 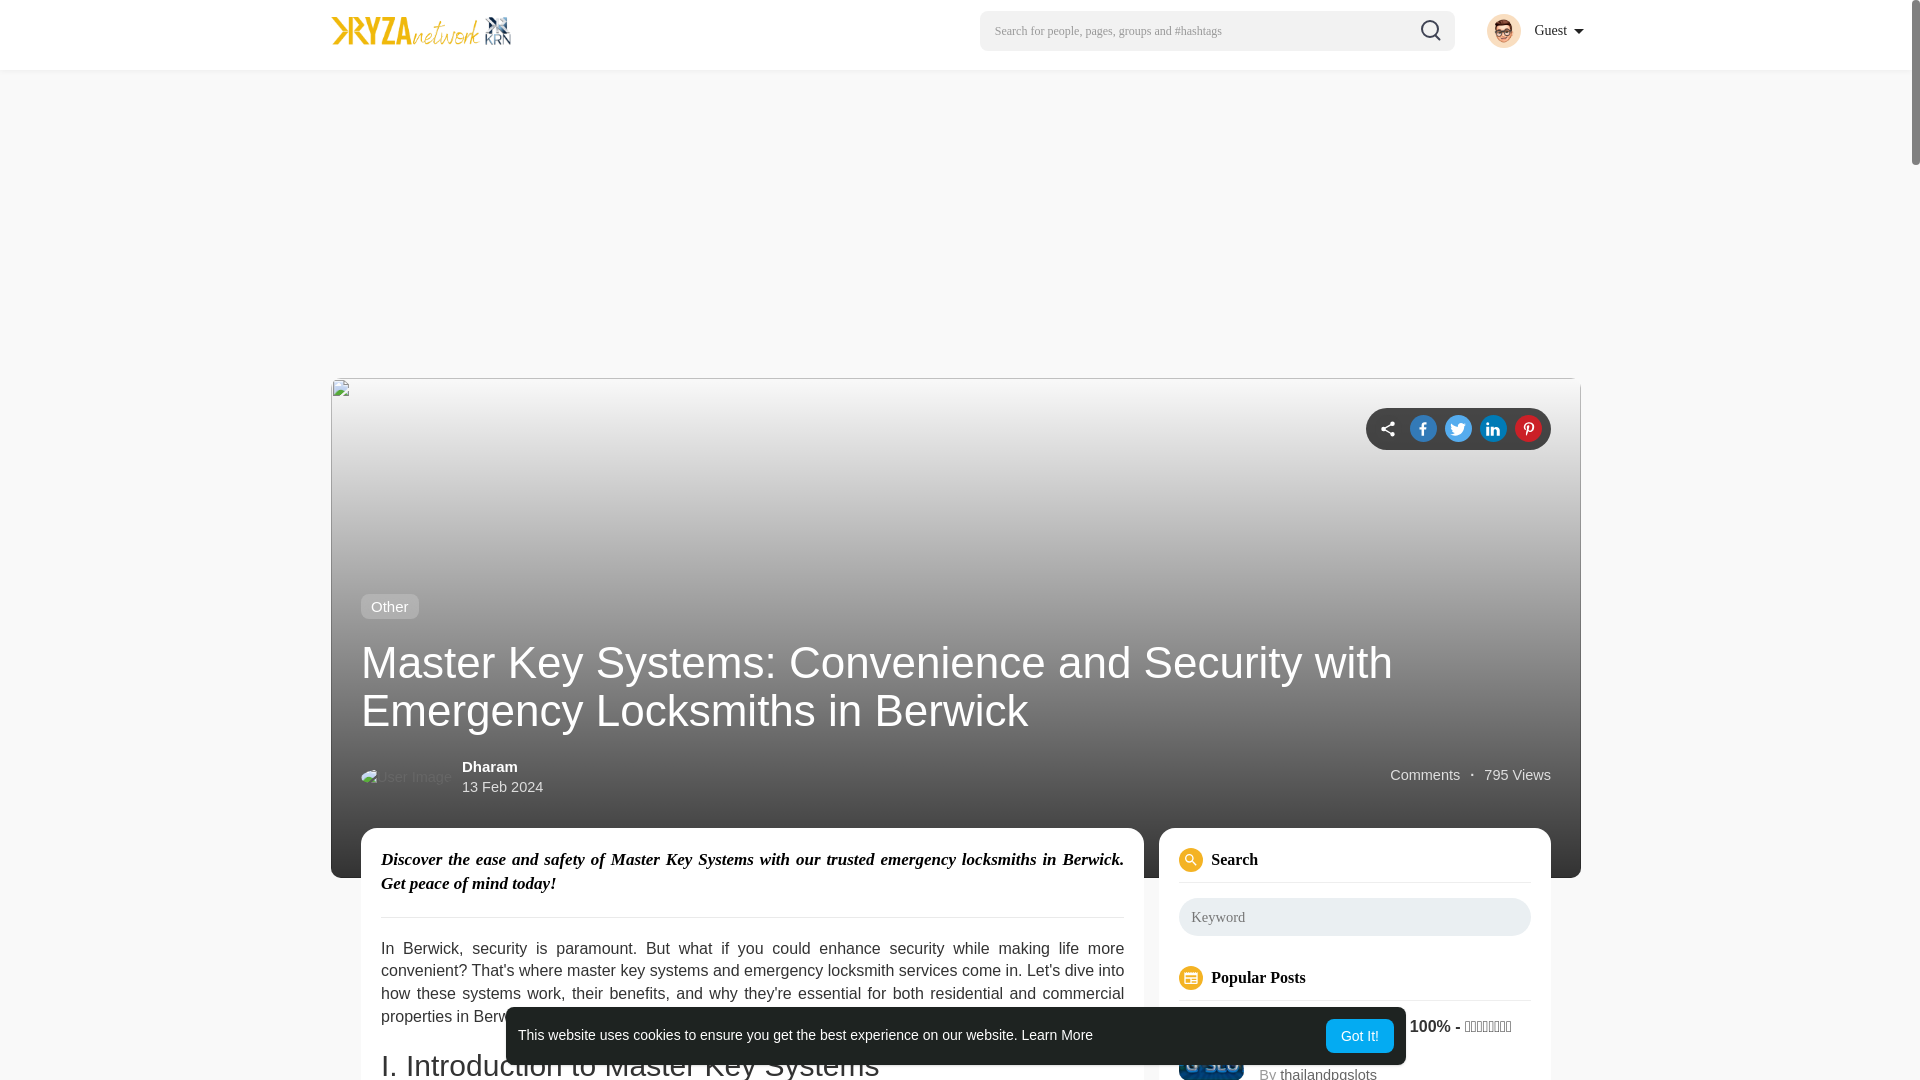 What do you see at coordinates (1422, 428) in the screenshot?
I see `Facebook` at bounding box center [1422, 428].